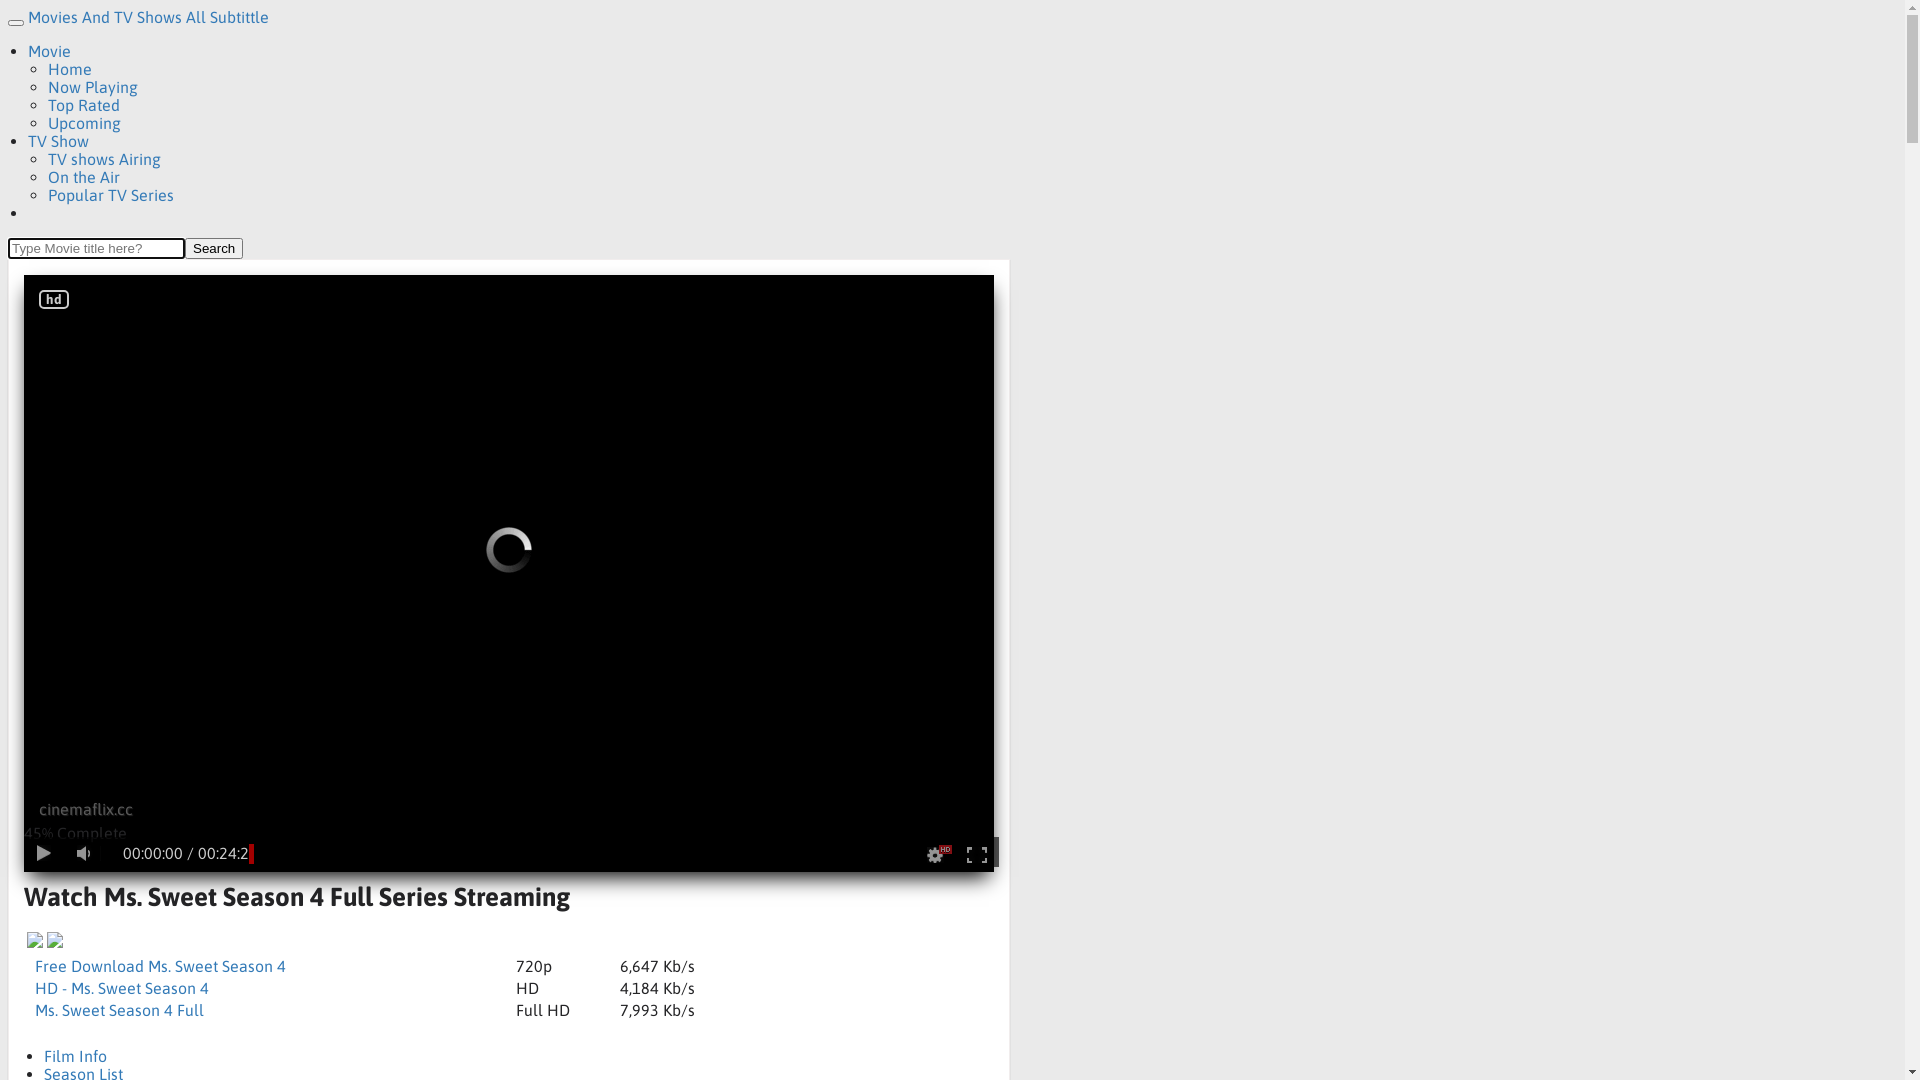 Image resolution: width=1920 pixels, height=1080 pixels. What do you see at coordinates (84, 177) in the screenshot?
I see `On the Air` at bounding box center [84, 177].